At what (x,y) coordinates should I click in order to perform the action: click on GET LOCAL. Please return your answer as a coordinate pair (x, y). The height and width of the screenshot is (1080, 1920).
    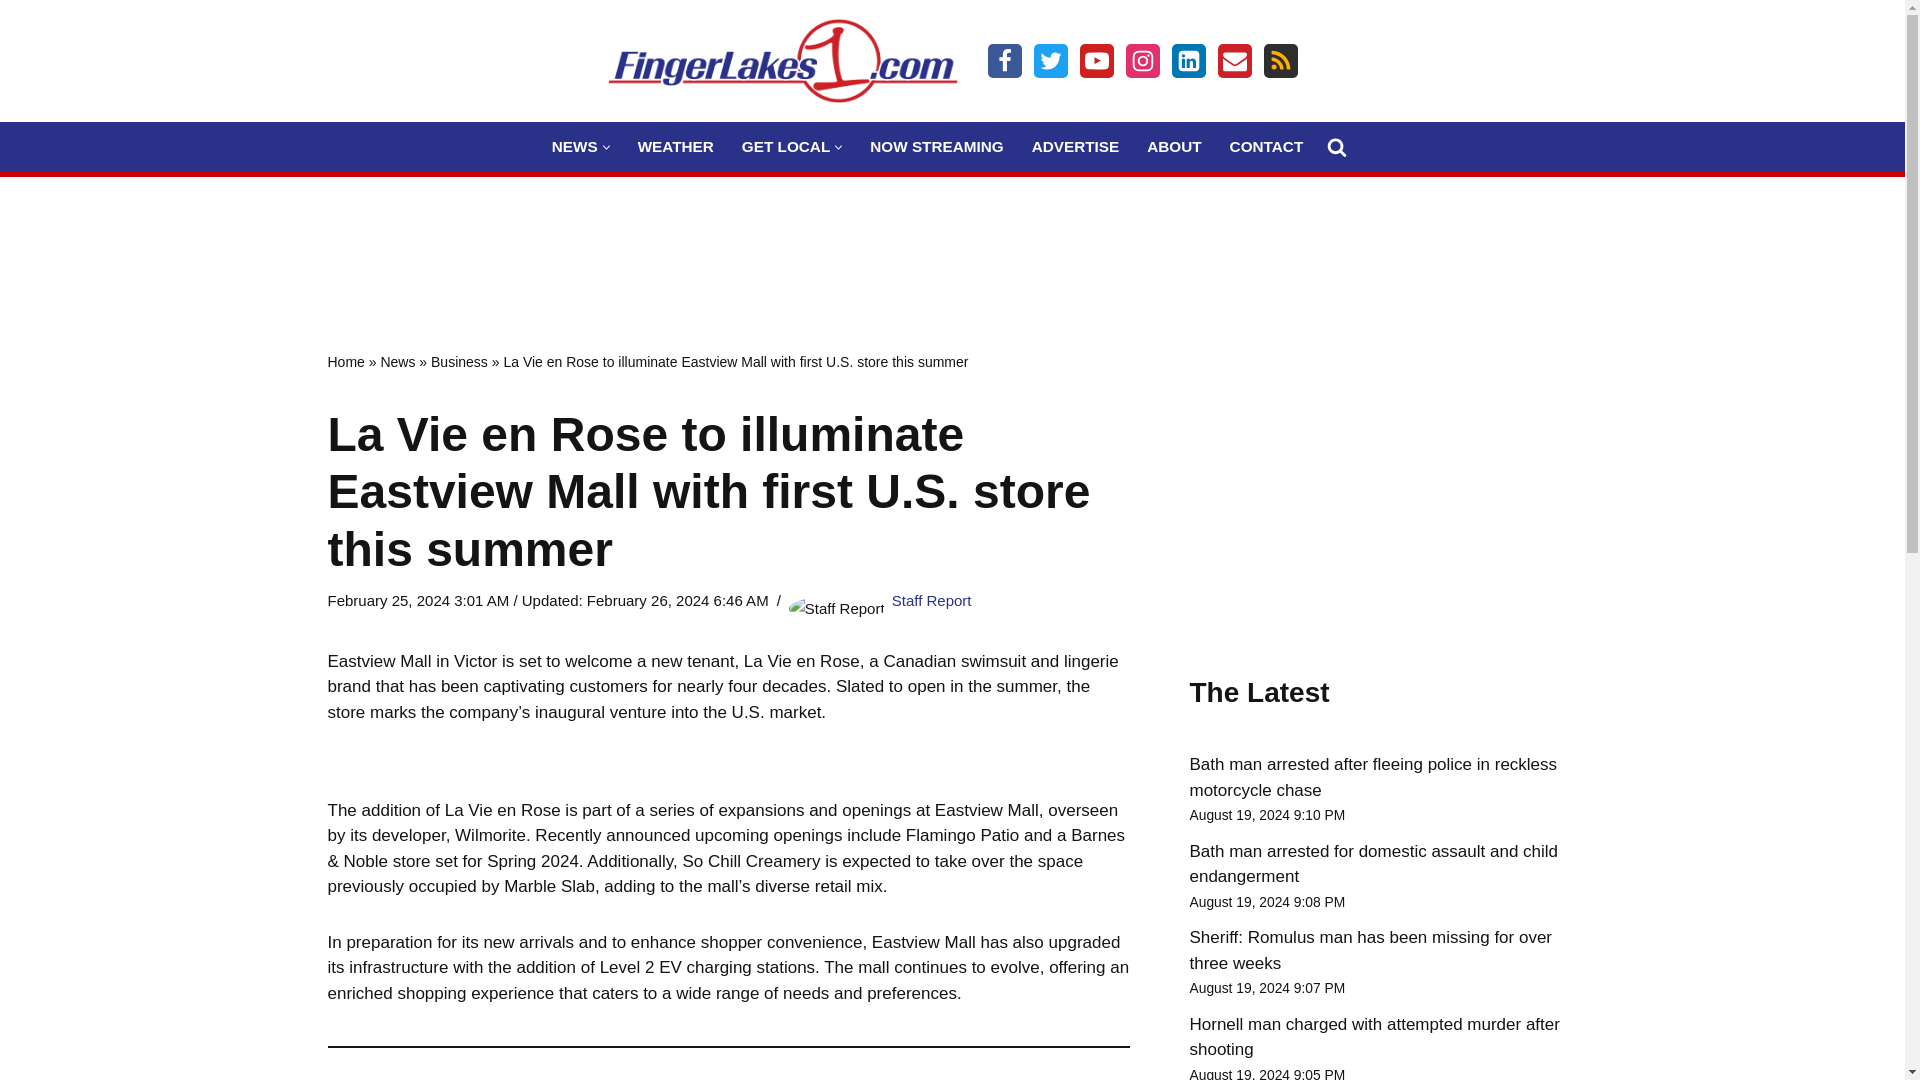
    Looking at the image, I should click on (785, 146).